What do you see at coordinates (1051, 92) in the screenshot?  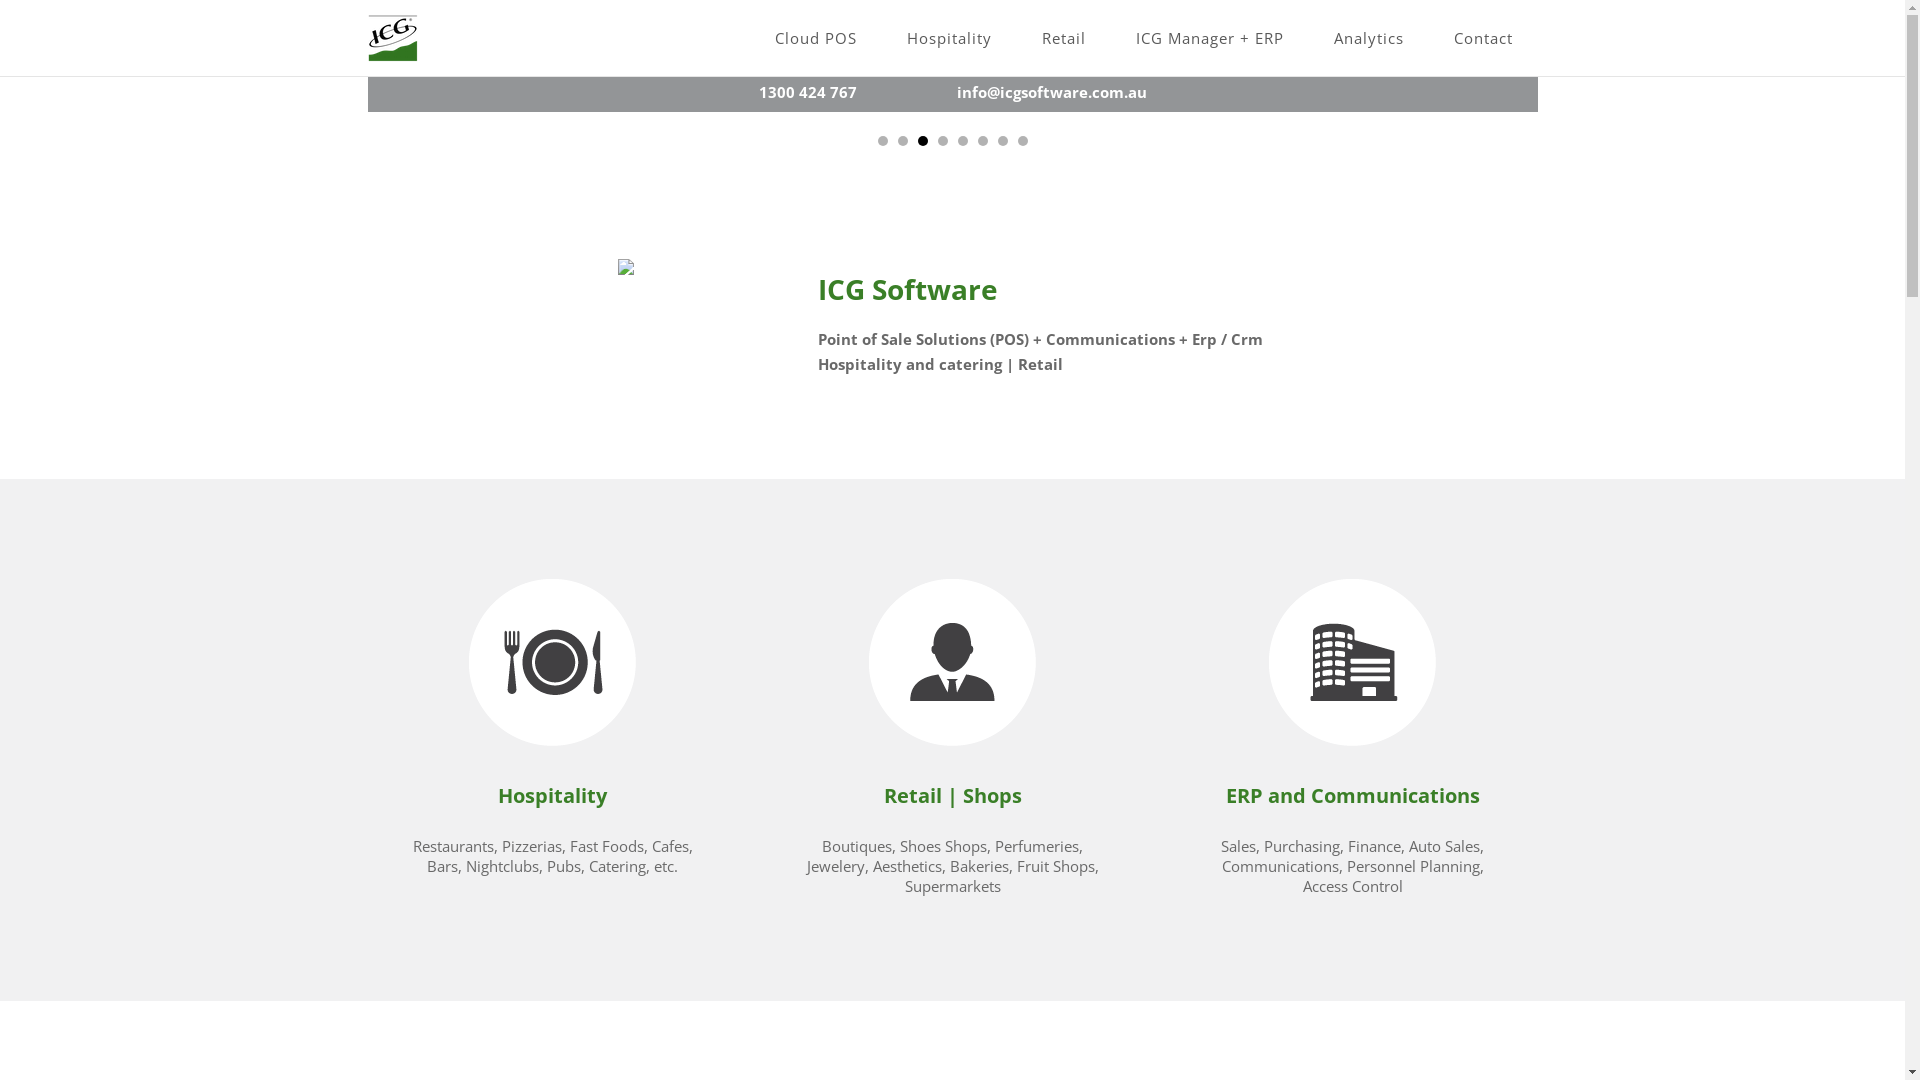 I see `info@icgsoftware.com.au` at bounding box center [1051, 92].